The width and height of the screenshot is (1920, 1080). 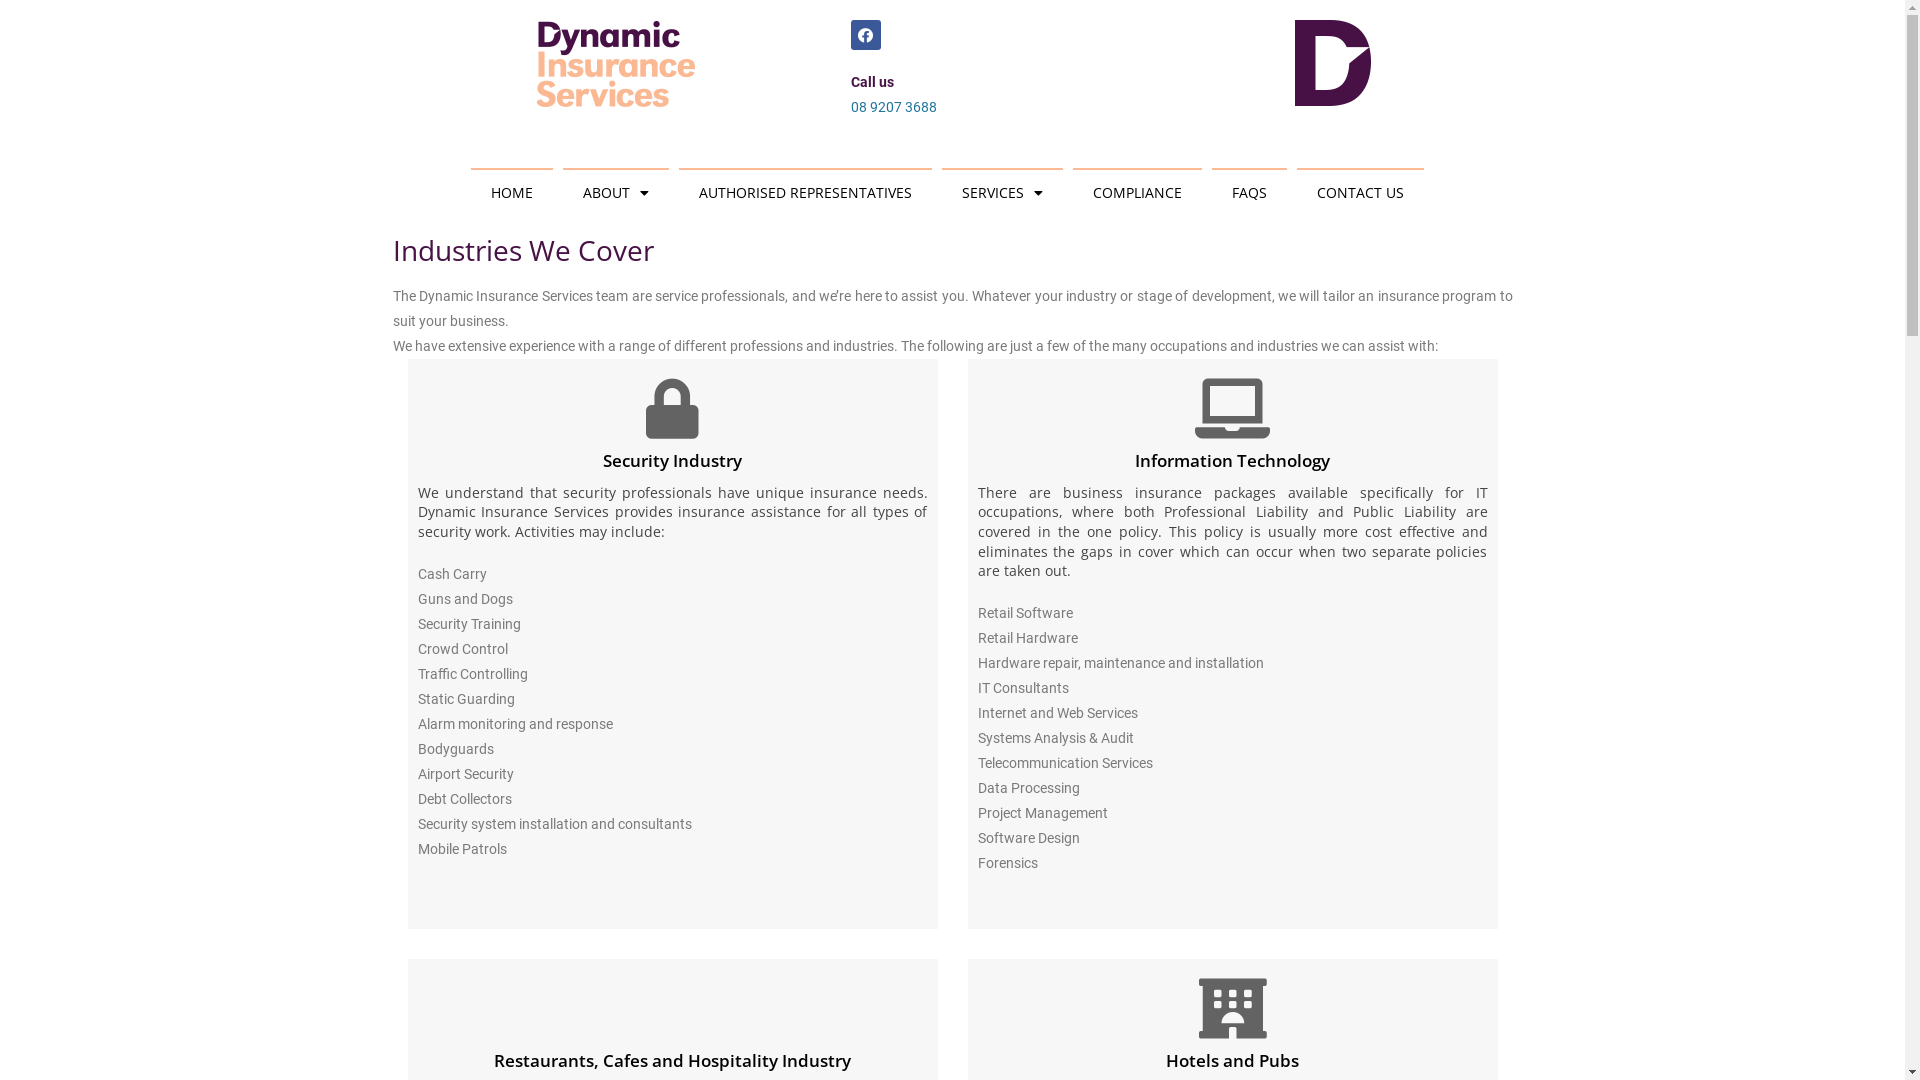 What do you see at coordinates (1250, 192) in the screenshot?
I see `FAQS` at bounding box center [1250, 192].